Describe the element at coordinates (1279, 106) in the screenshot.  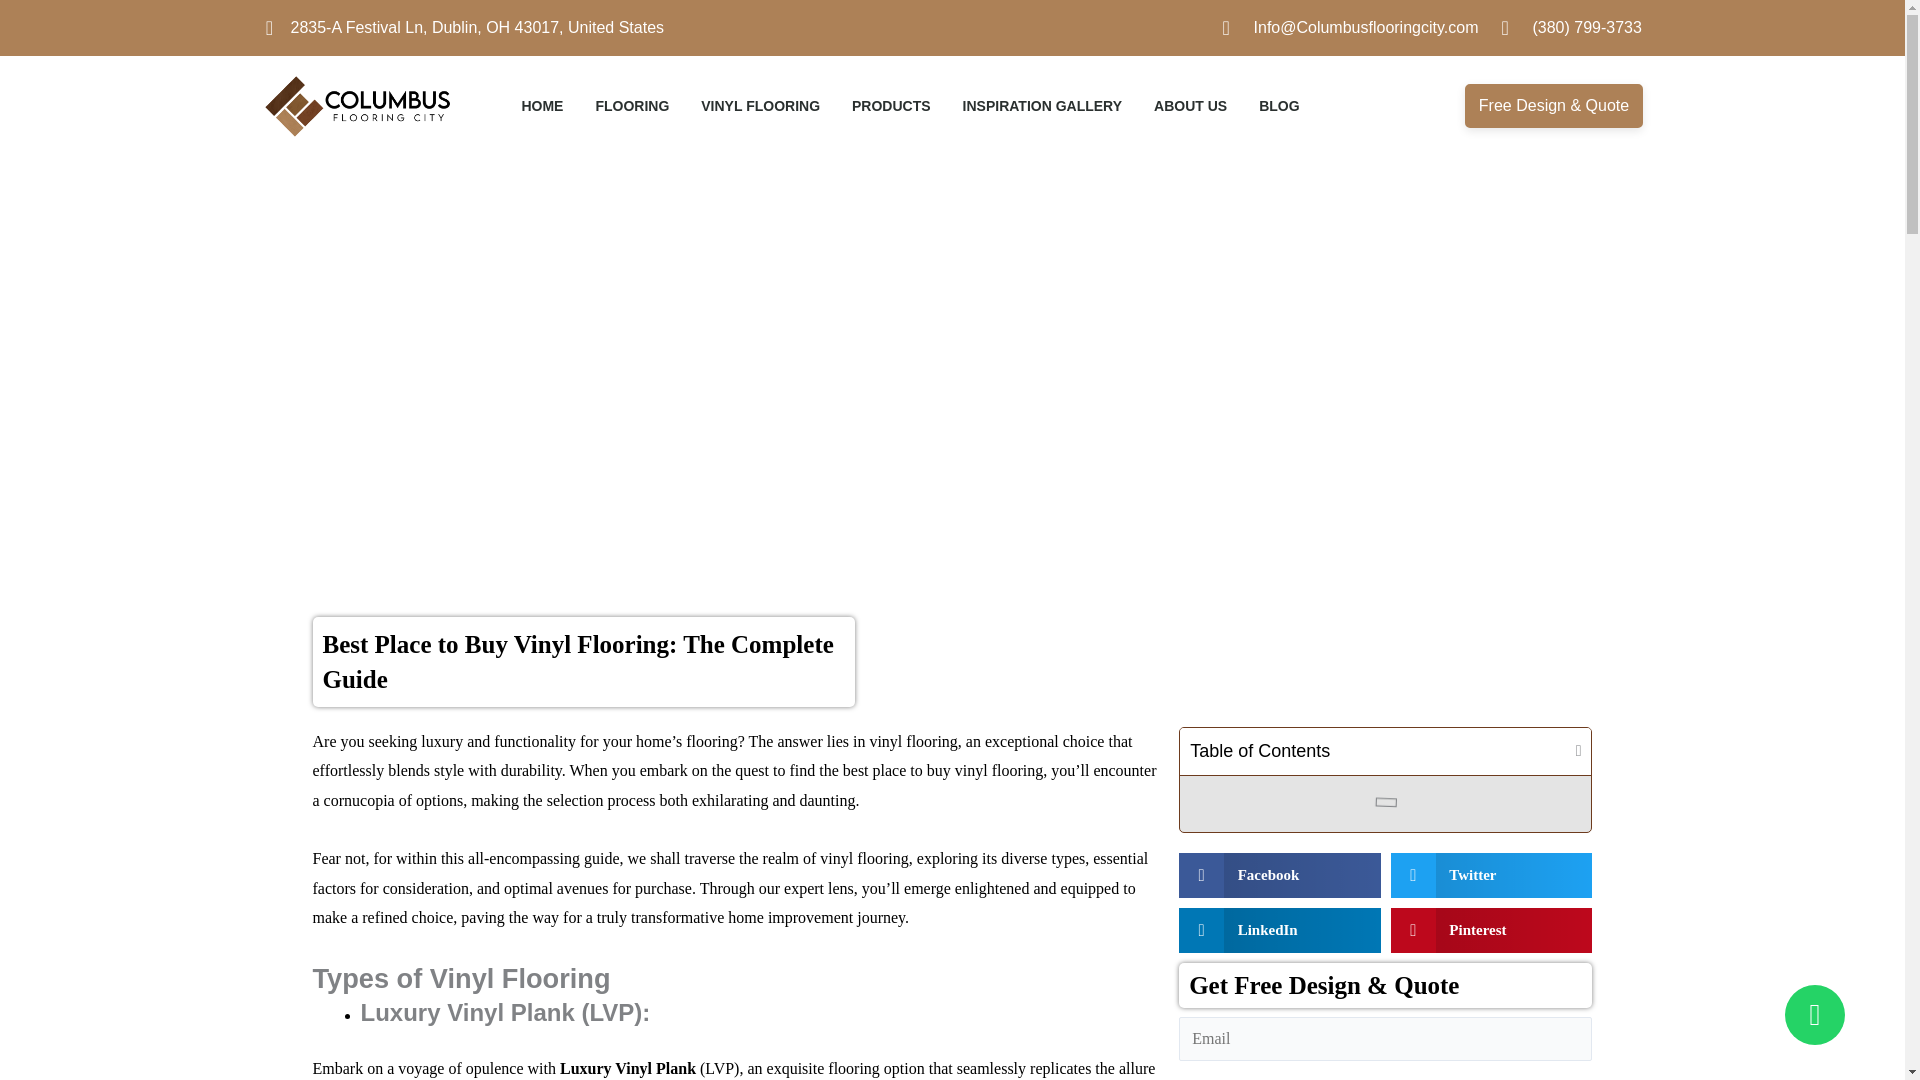
I see `BLOG` at that location.